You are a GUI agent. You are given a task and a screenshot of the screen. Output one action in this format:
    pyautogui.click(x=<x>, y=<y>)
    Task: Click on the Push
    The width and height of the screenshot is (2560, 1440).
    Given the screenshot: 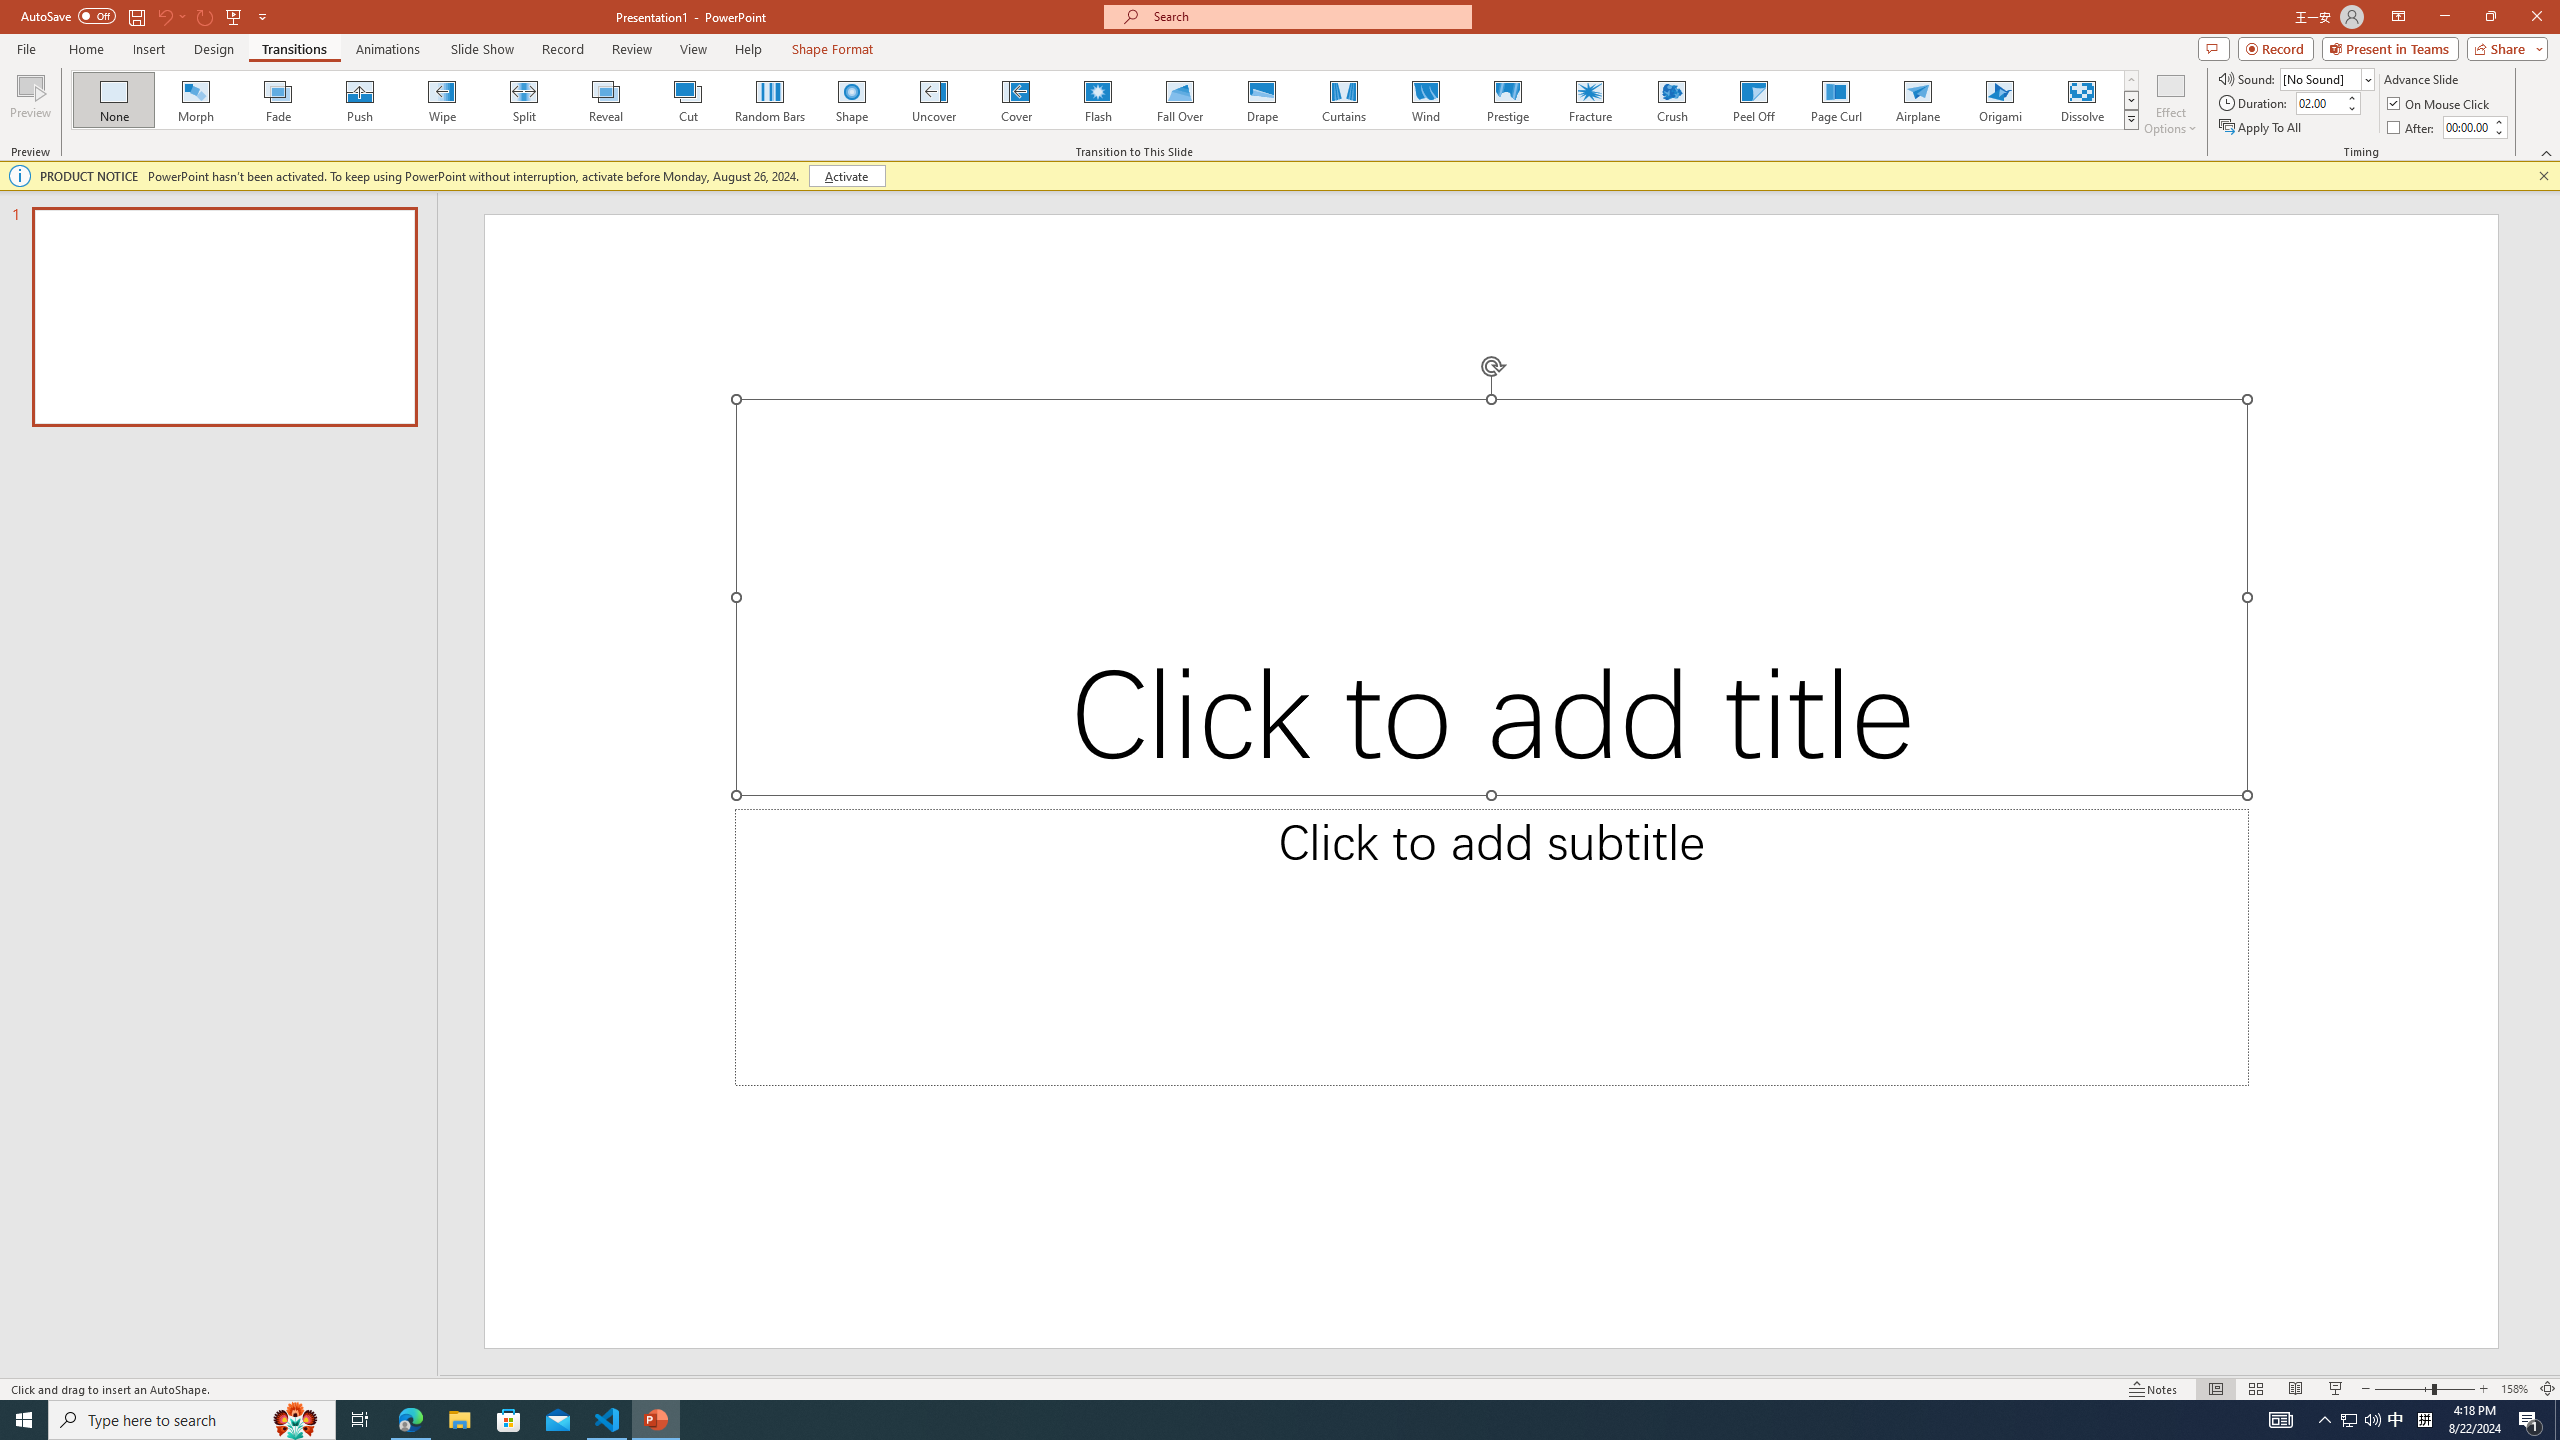 What is the action you would take?
    pyautogui.click(x=360, y=100)
    